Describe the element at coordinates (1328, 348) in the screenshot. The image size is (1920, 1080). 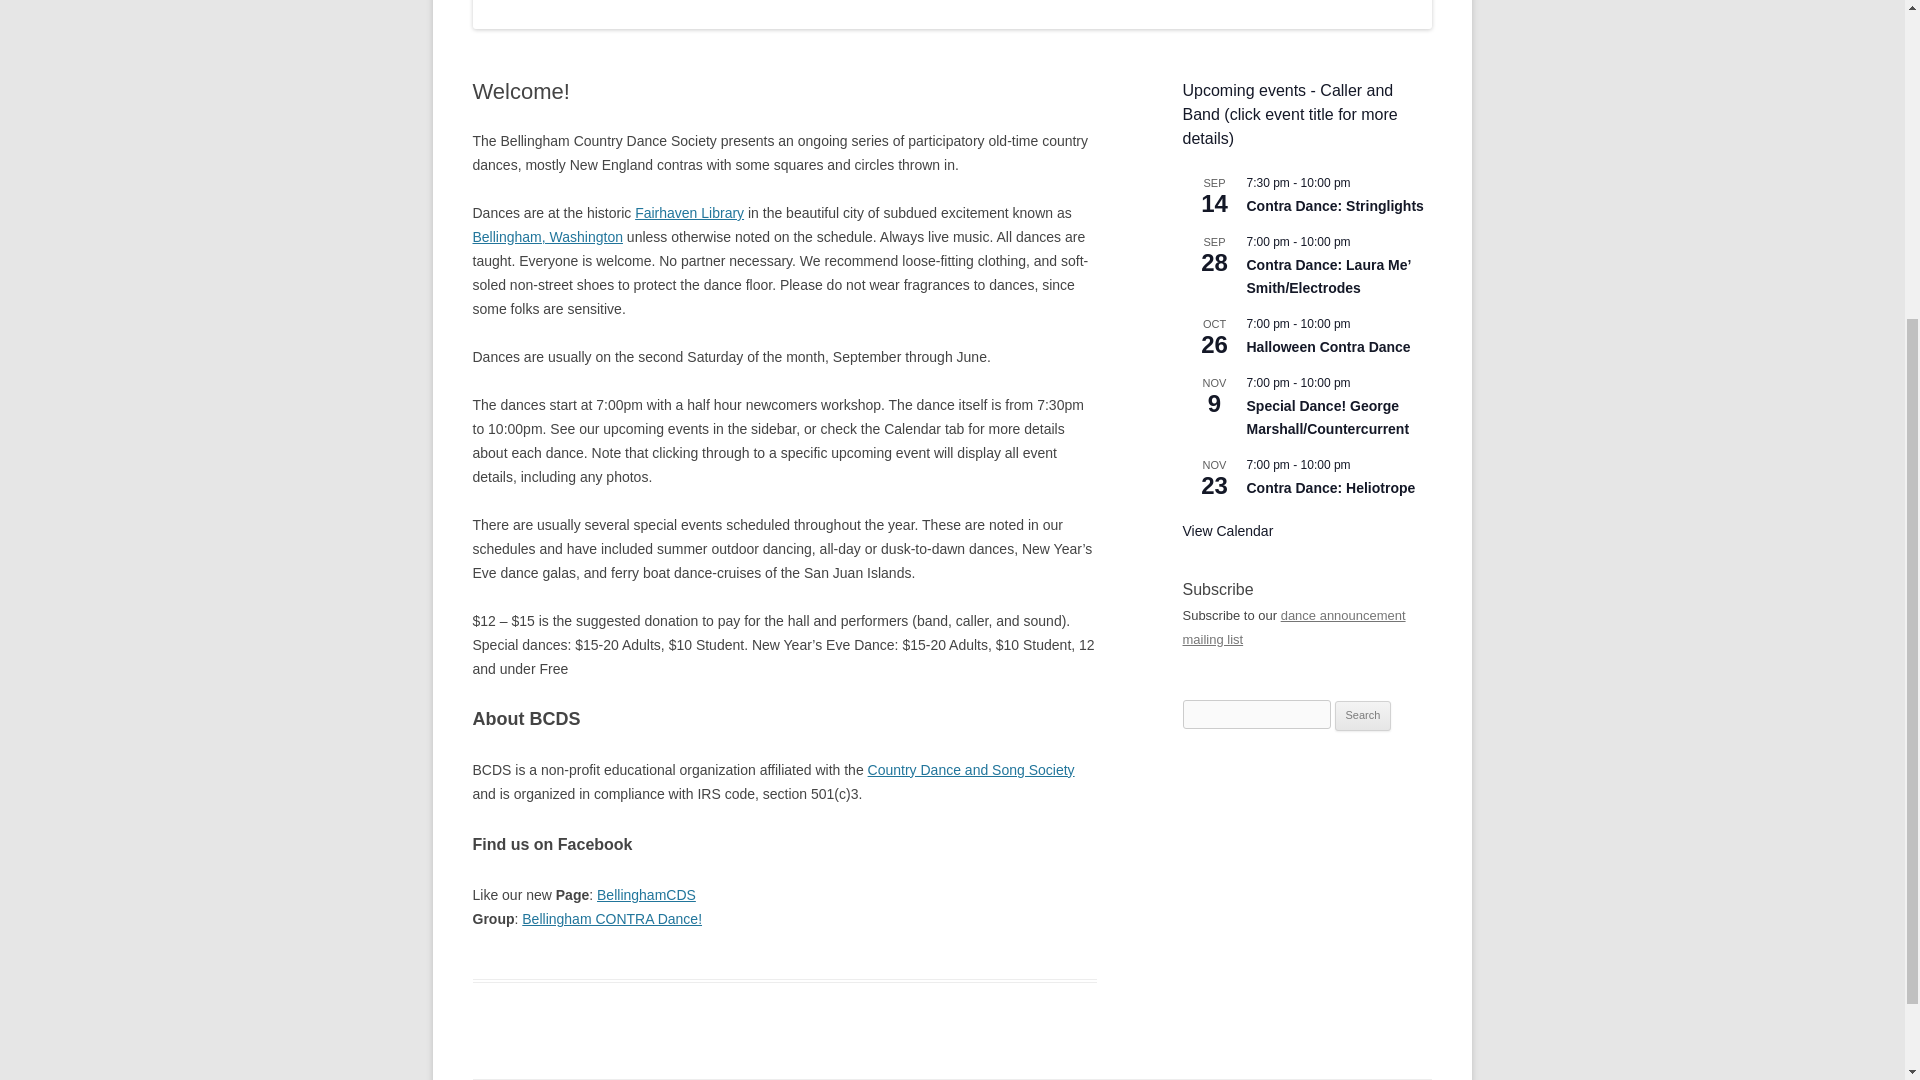
I see `Halloween Contra Dance` at that location.